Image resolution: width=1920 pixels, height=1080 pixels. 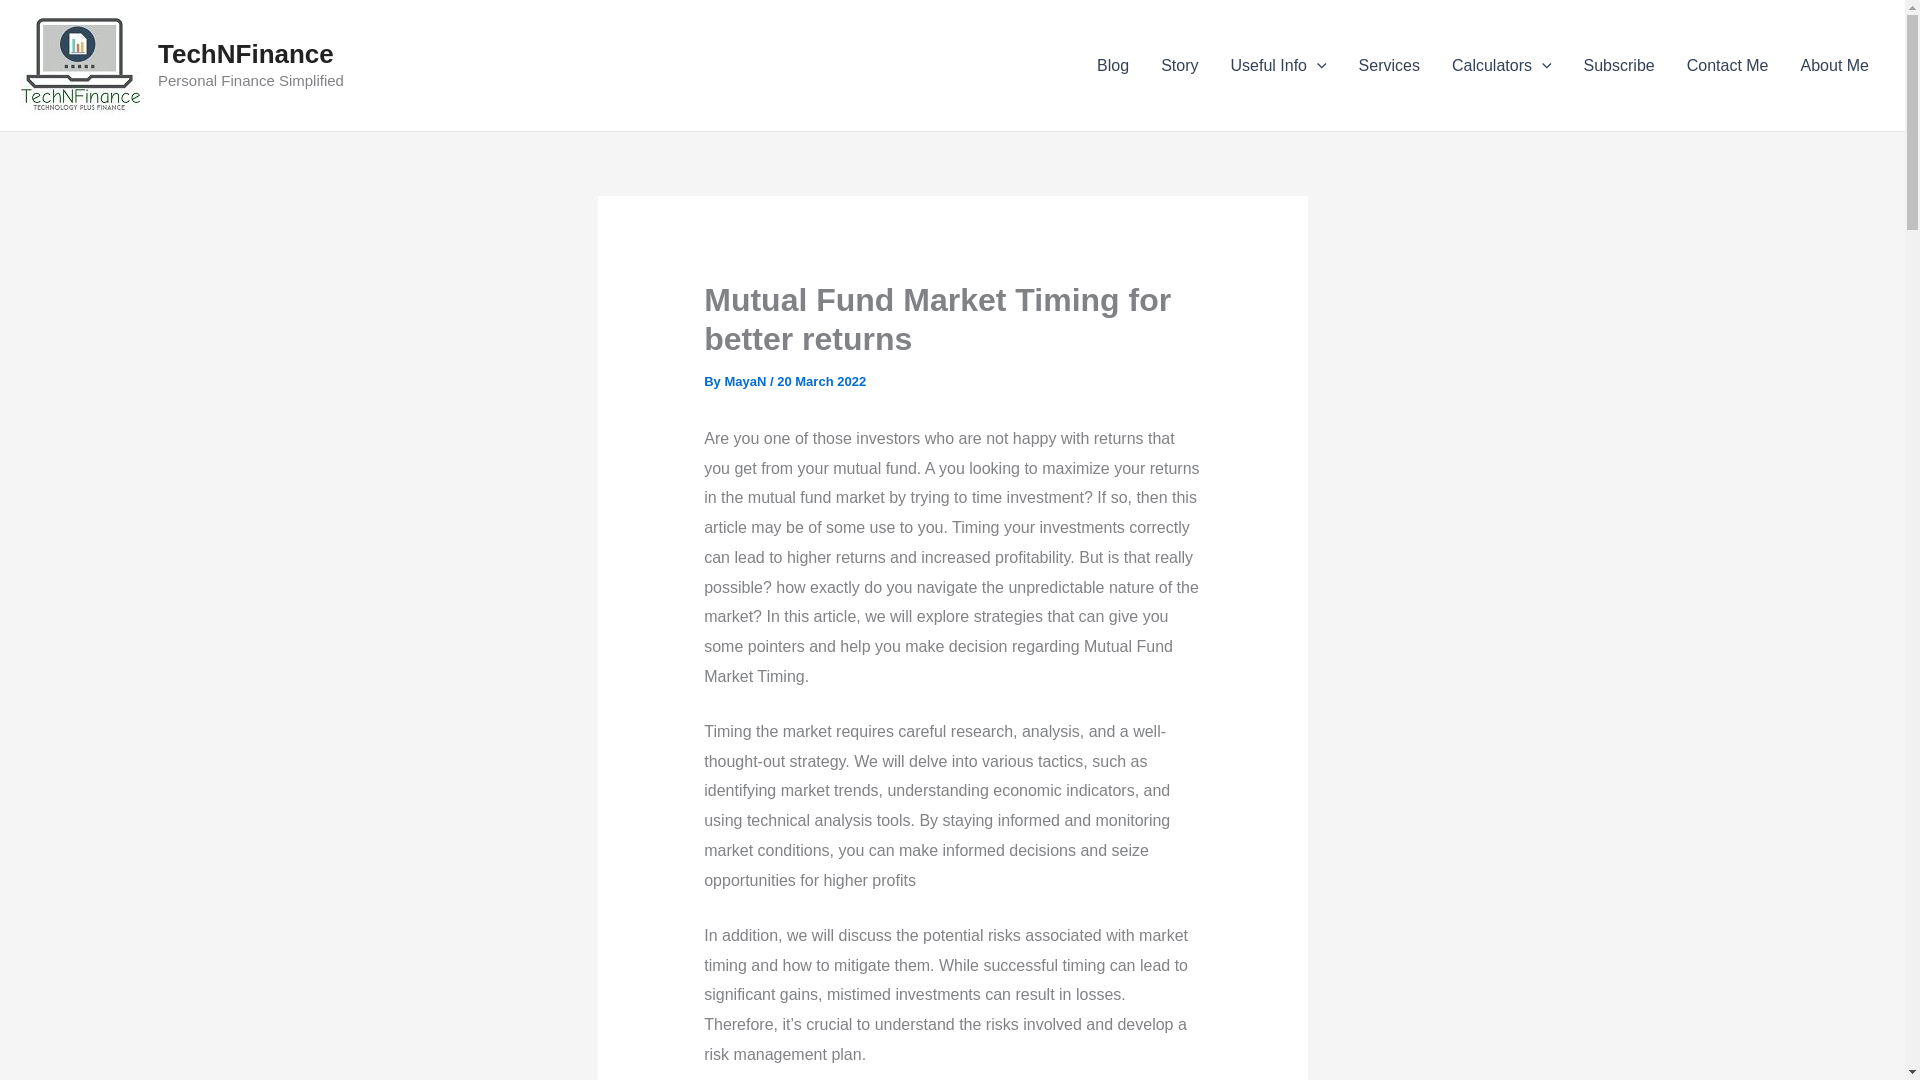 I want to click on Contact Me, so click(x=1728, y=64).